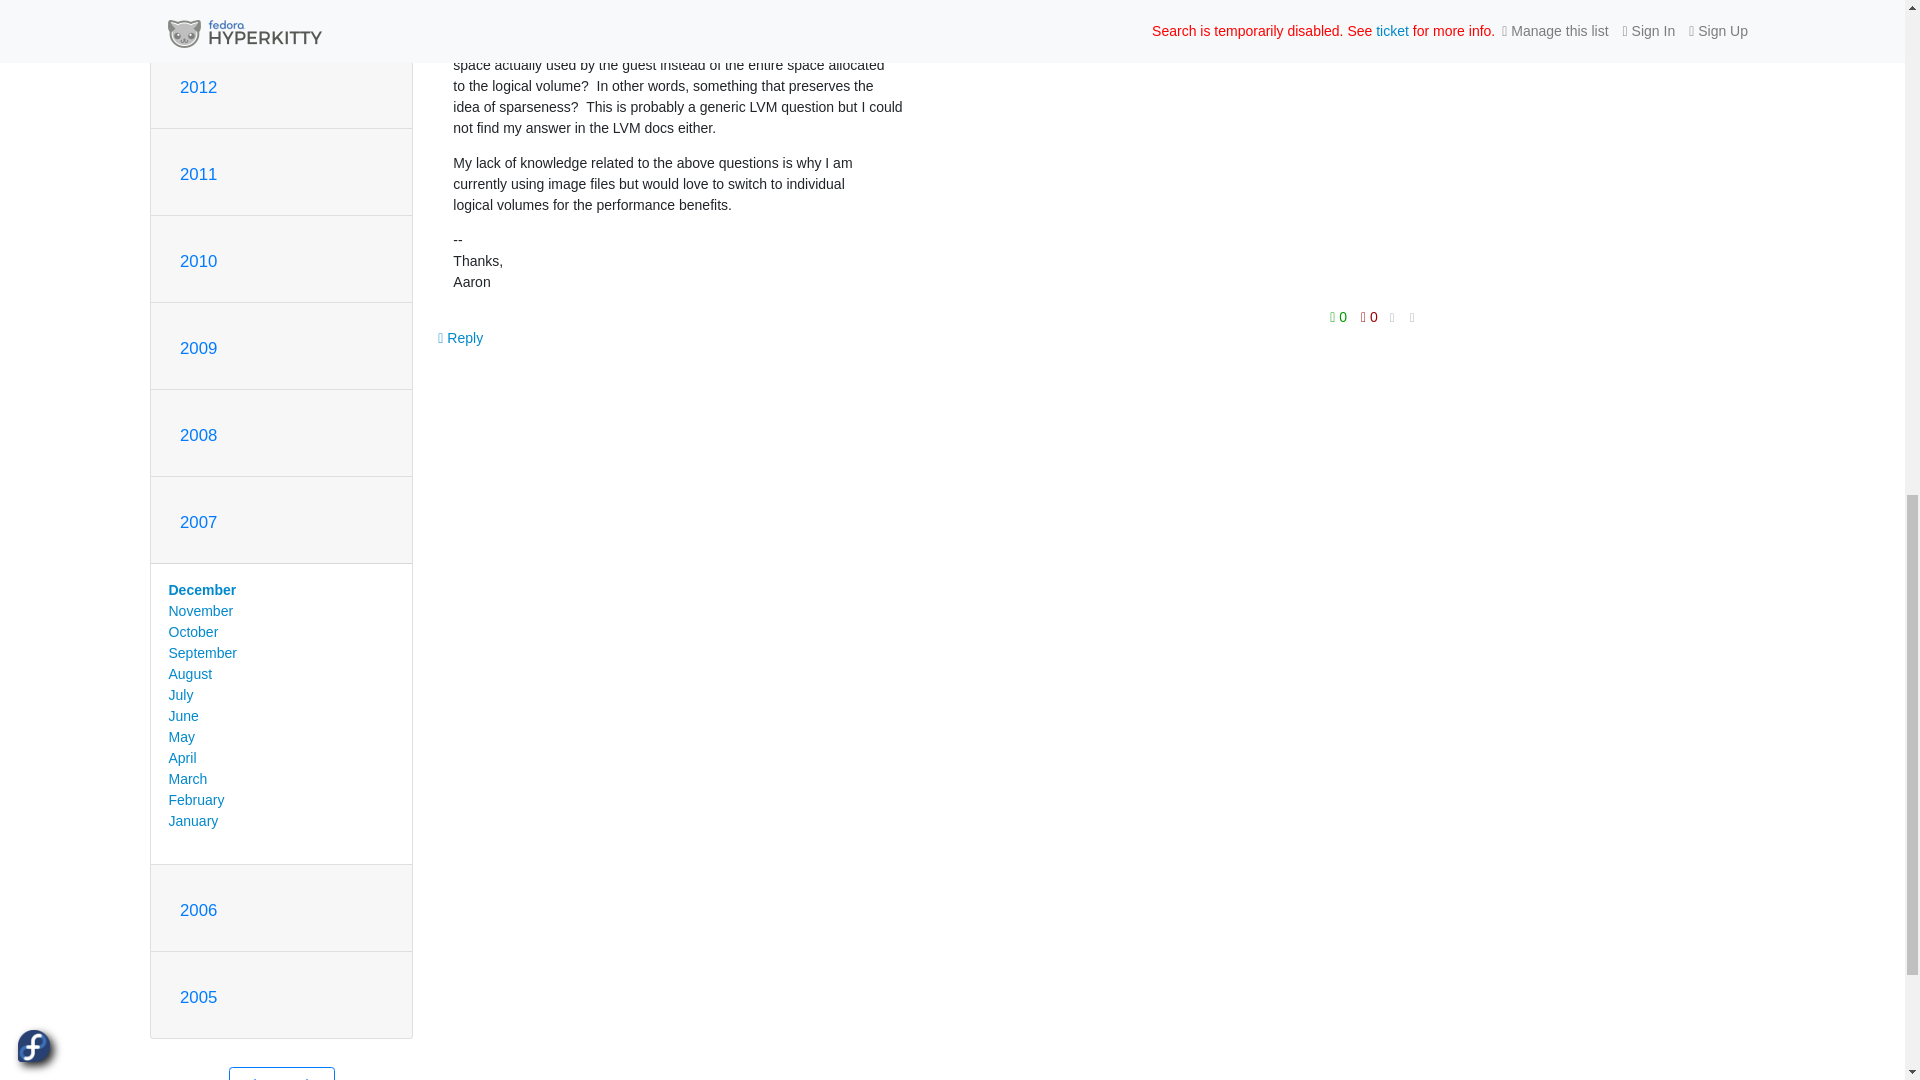 This screenshot has height=1080, width=1920. What do you see at coordinates (460, 338) in the screenshot?
I see `Sign in to reply online` at bounding box center [460, 338].